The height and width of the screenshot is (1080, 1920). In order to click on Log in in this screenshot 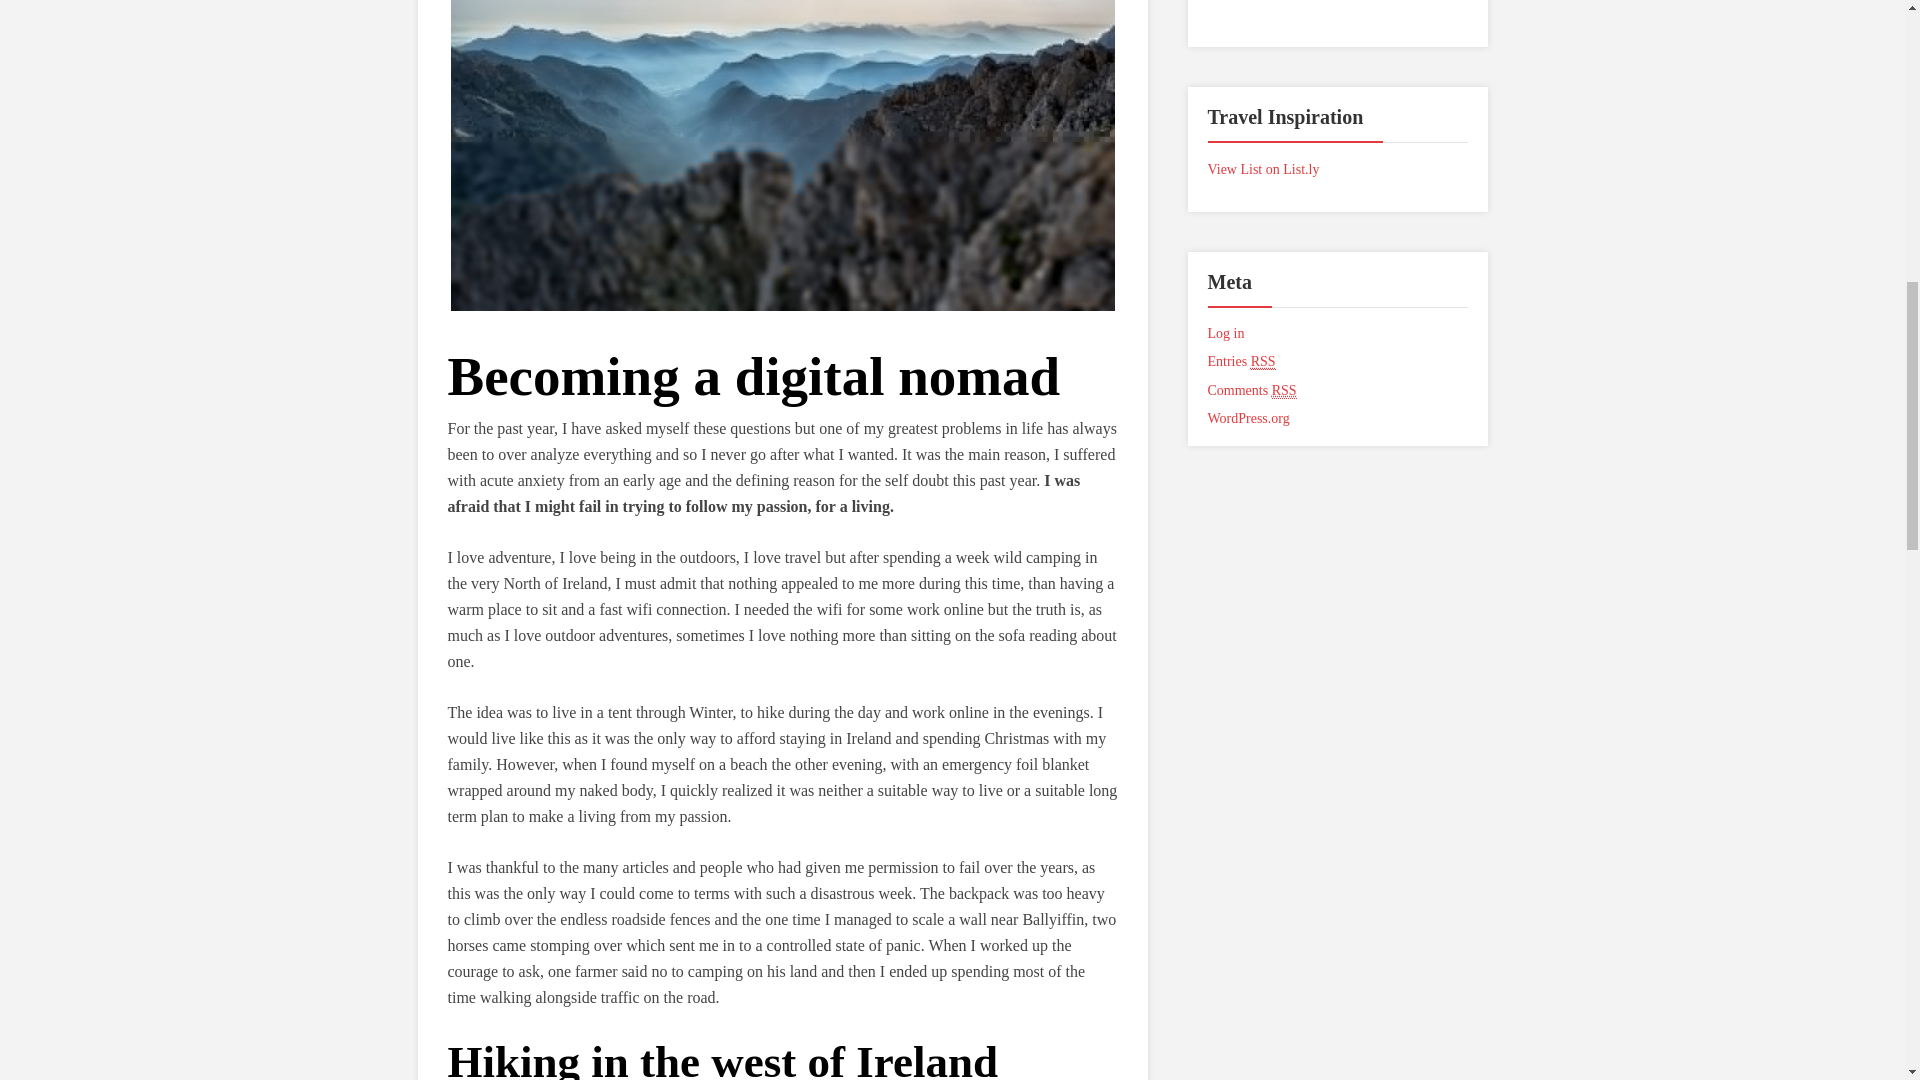, I will do `click(1226, 334)`.